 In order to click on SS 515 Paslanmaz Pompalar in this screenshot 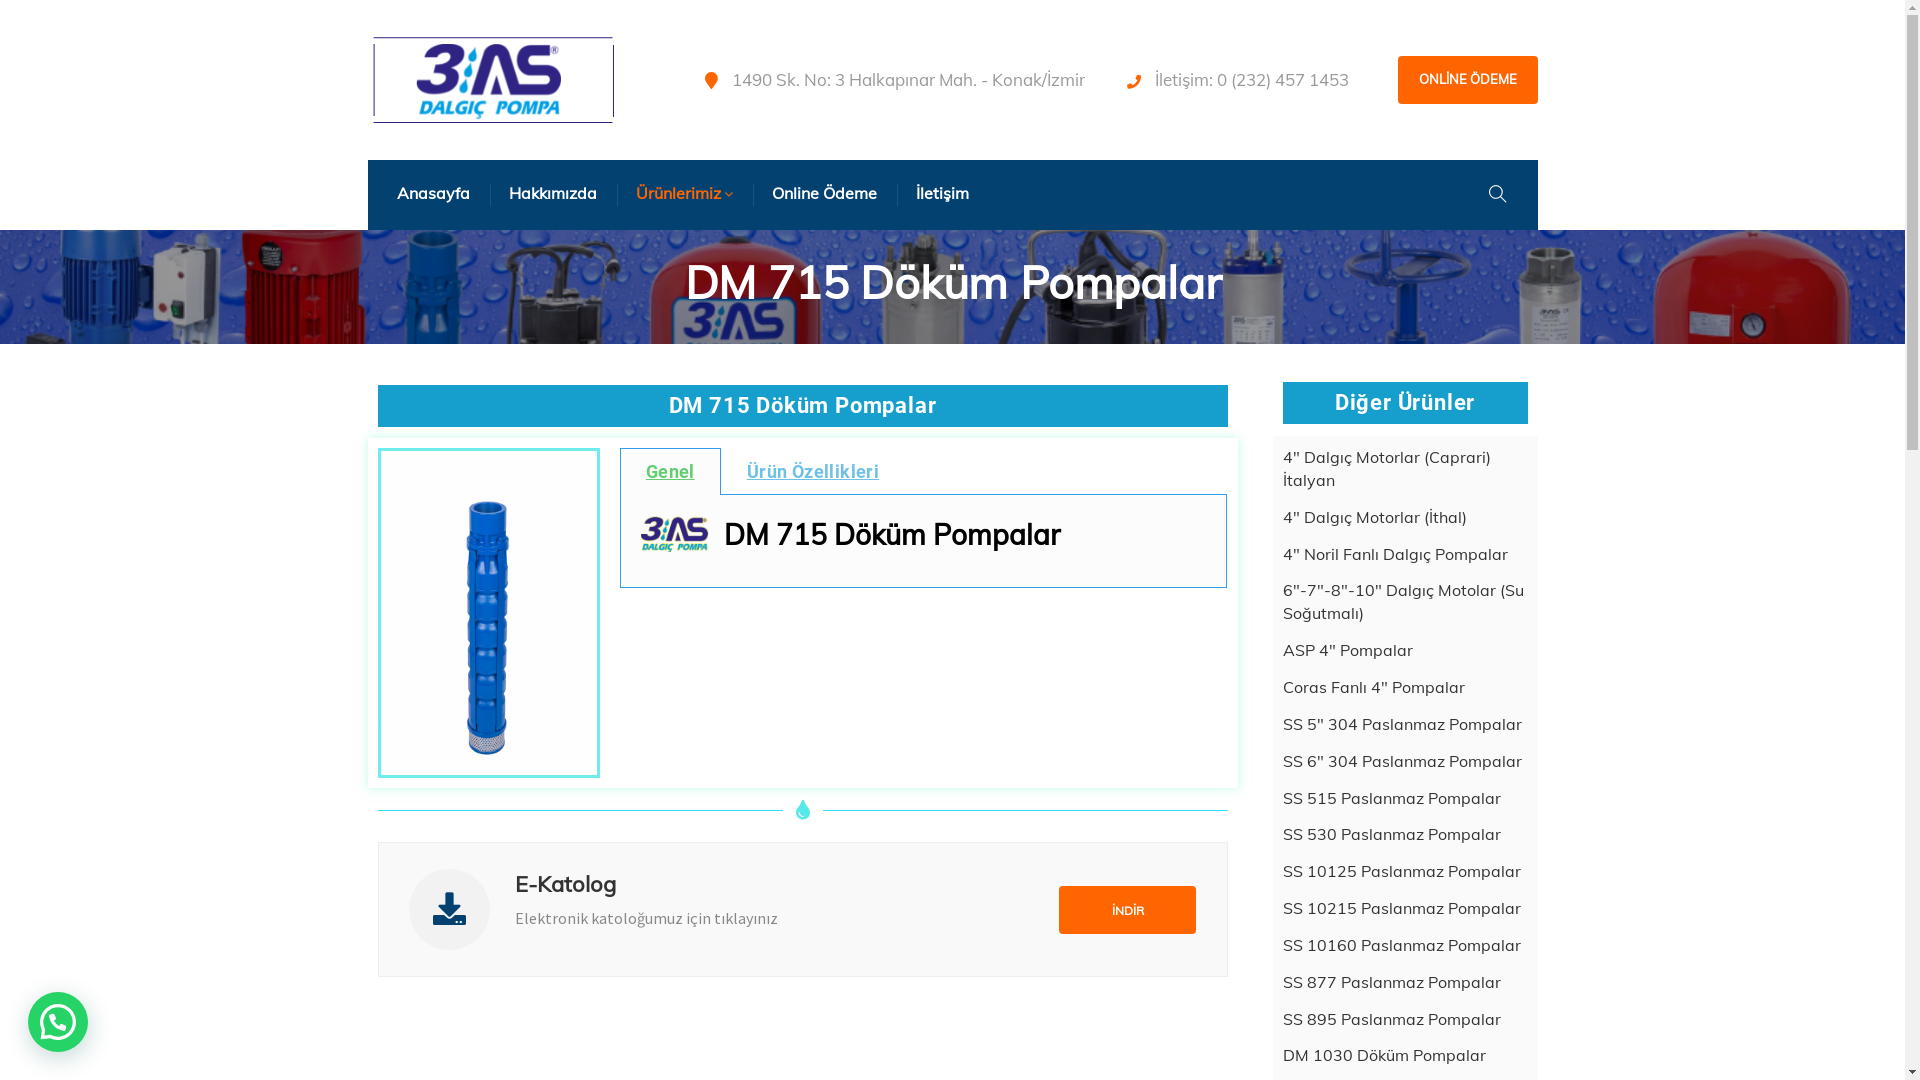, I will do `click(1391, 798)`.